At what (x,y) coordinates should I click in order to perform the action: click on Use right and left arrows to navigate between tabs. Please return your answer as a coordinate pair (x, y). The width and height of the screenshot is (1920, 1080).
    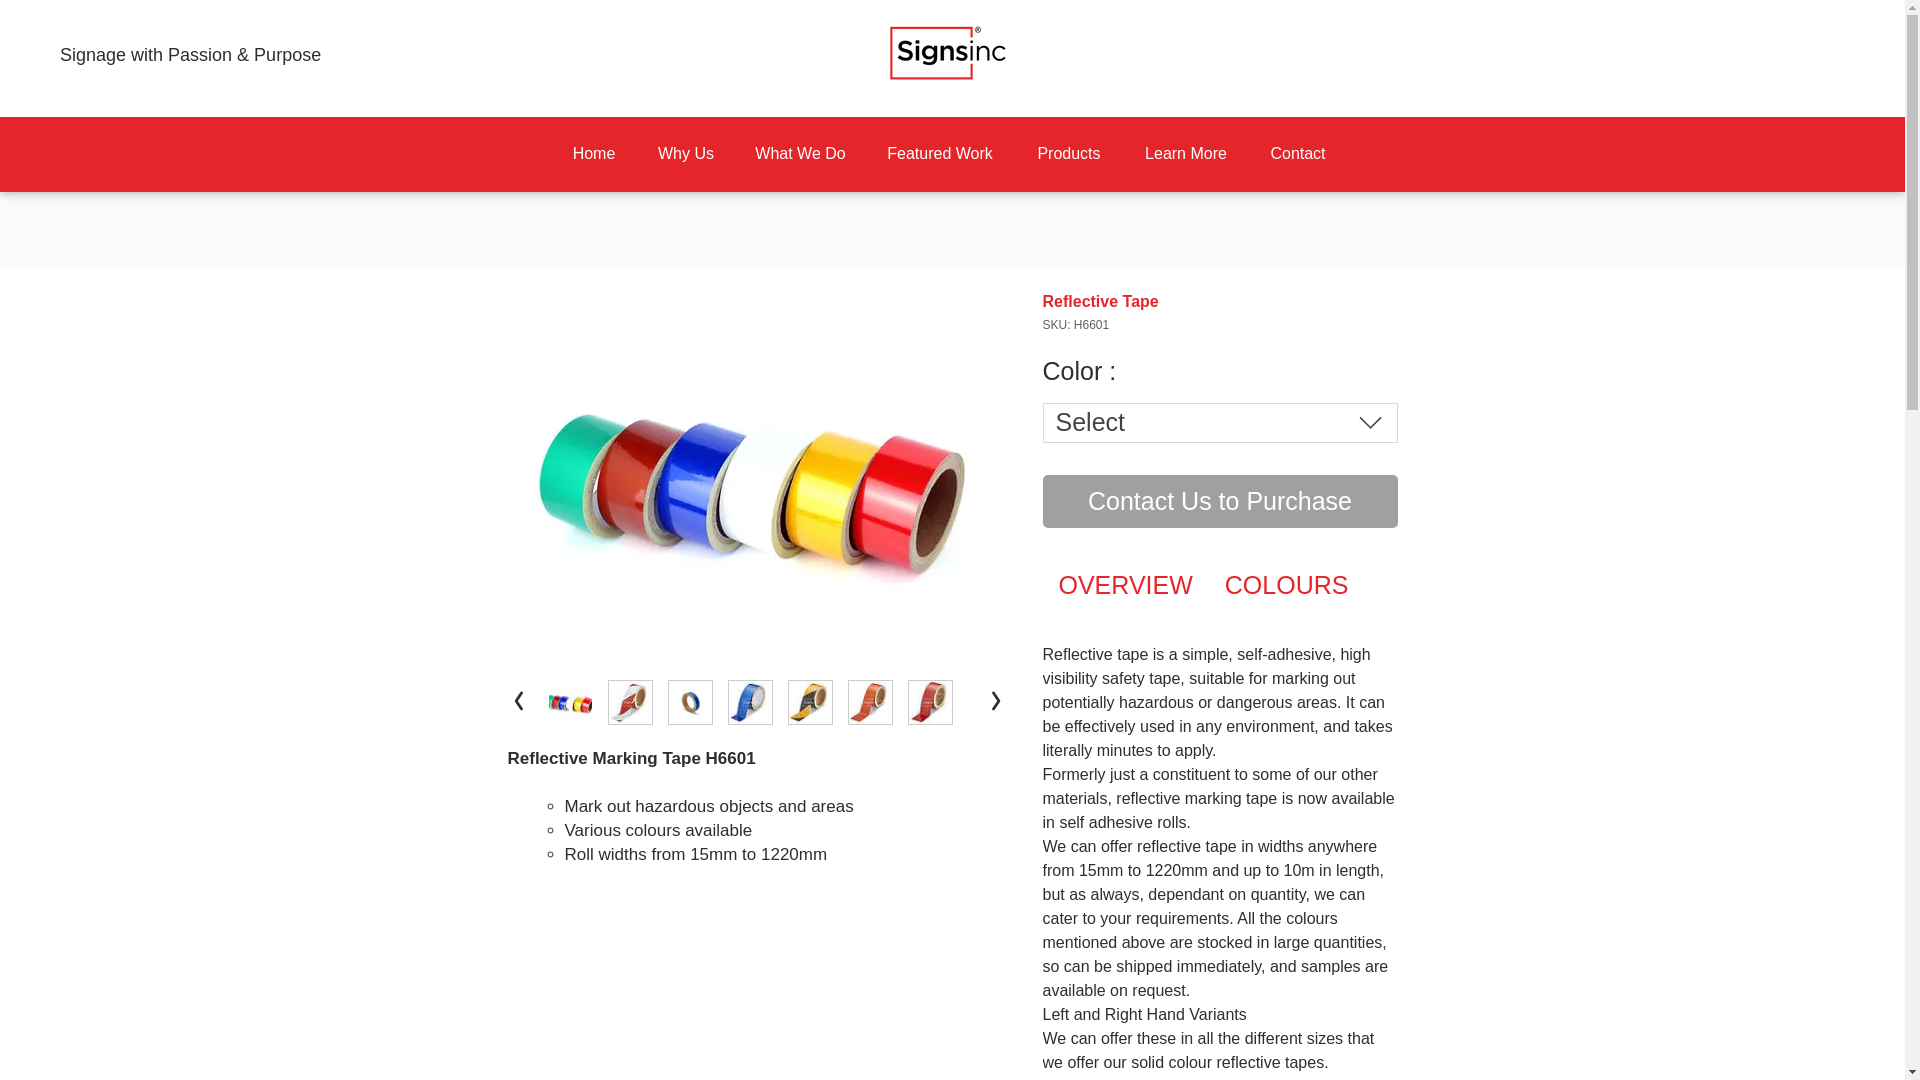
    Looking at the image, I should click on (1287, 585).